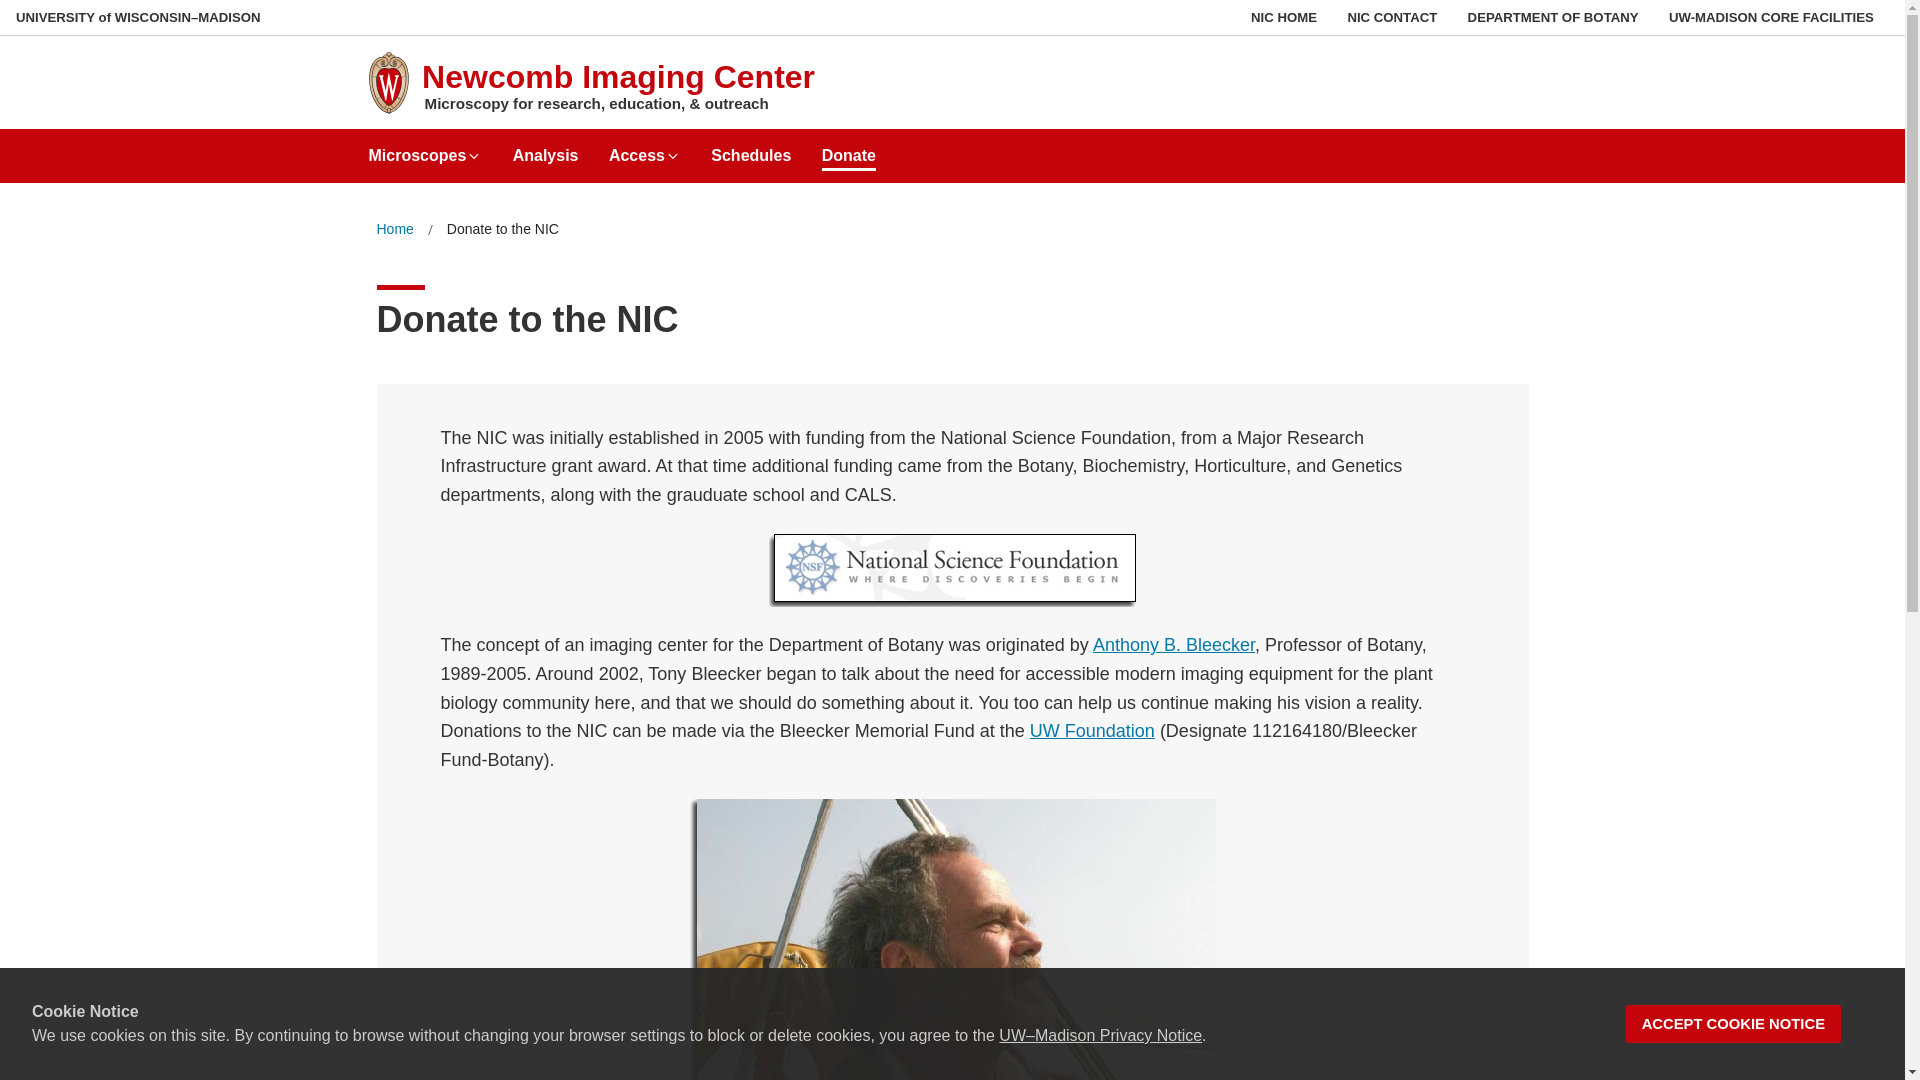 This screenshot has width=1920, height=1080. Describe the element at coordinates (424, 148) in the screenshot. I see `Microscopes Expand` at that location.